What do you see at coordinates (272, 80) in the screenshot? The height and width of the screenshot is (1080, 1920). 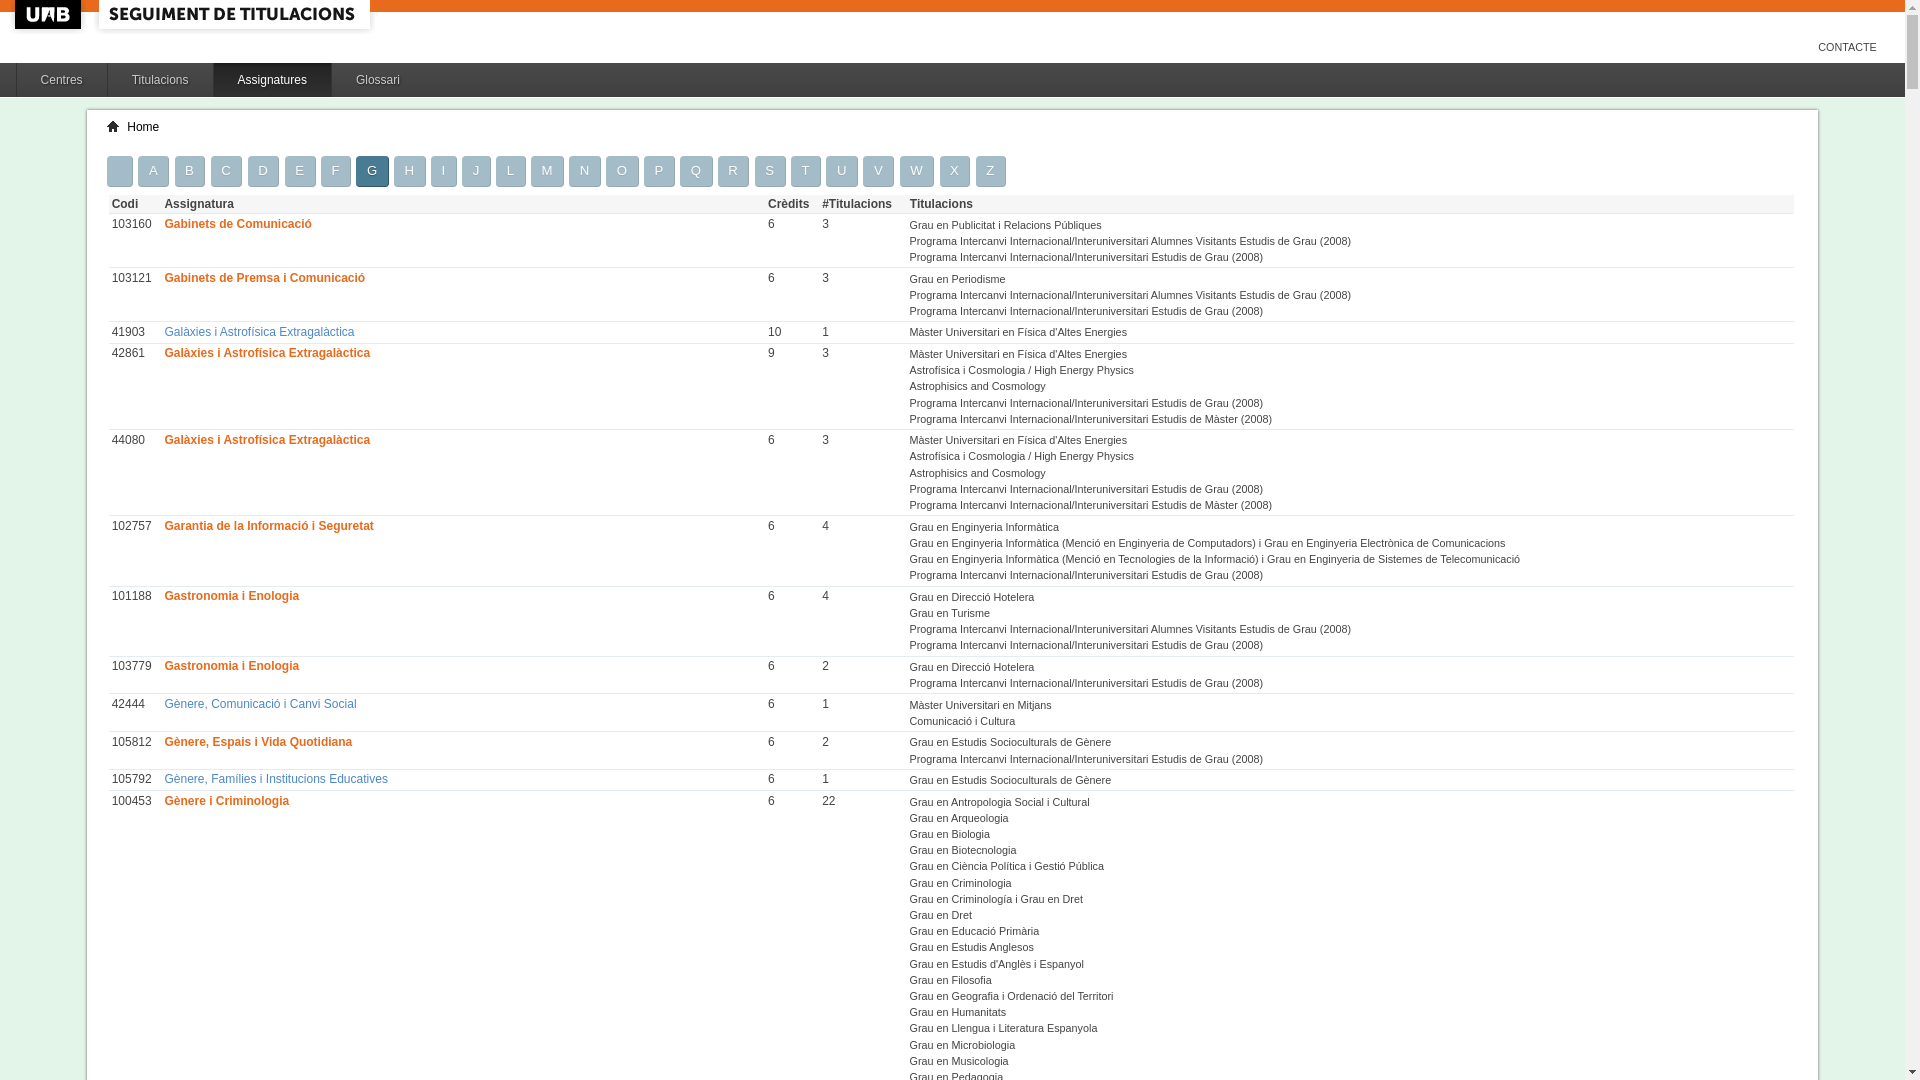 I see `Assignatures` at bounding box center [272, 80].